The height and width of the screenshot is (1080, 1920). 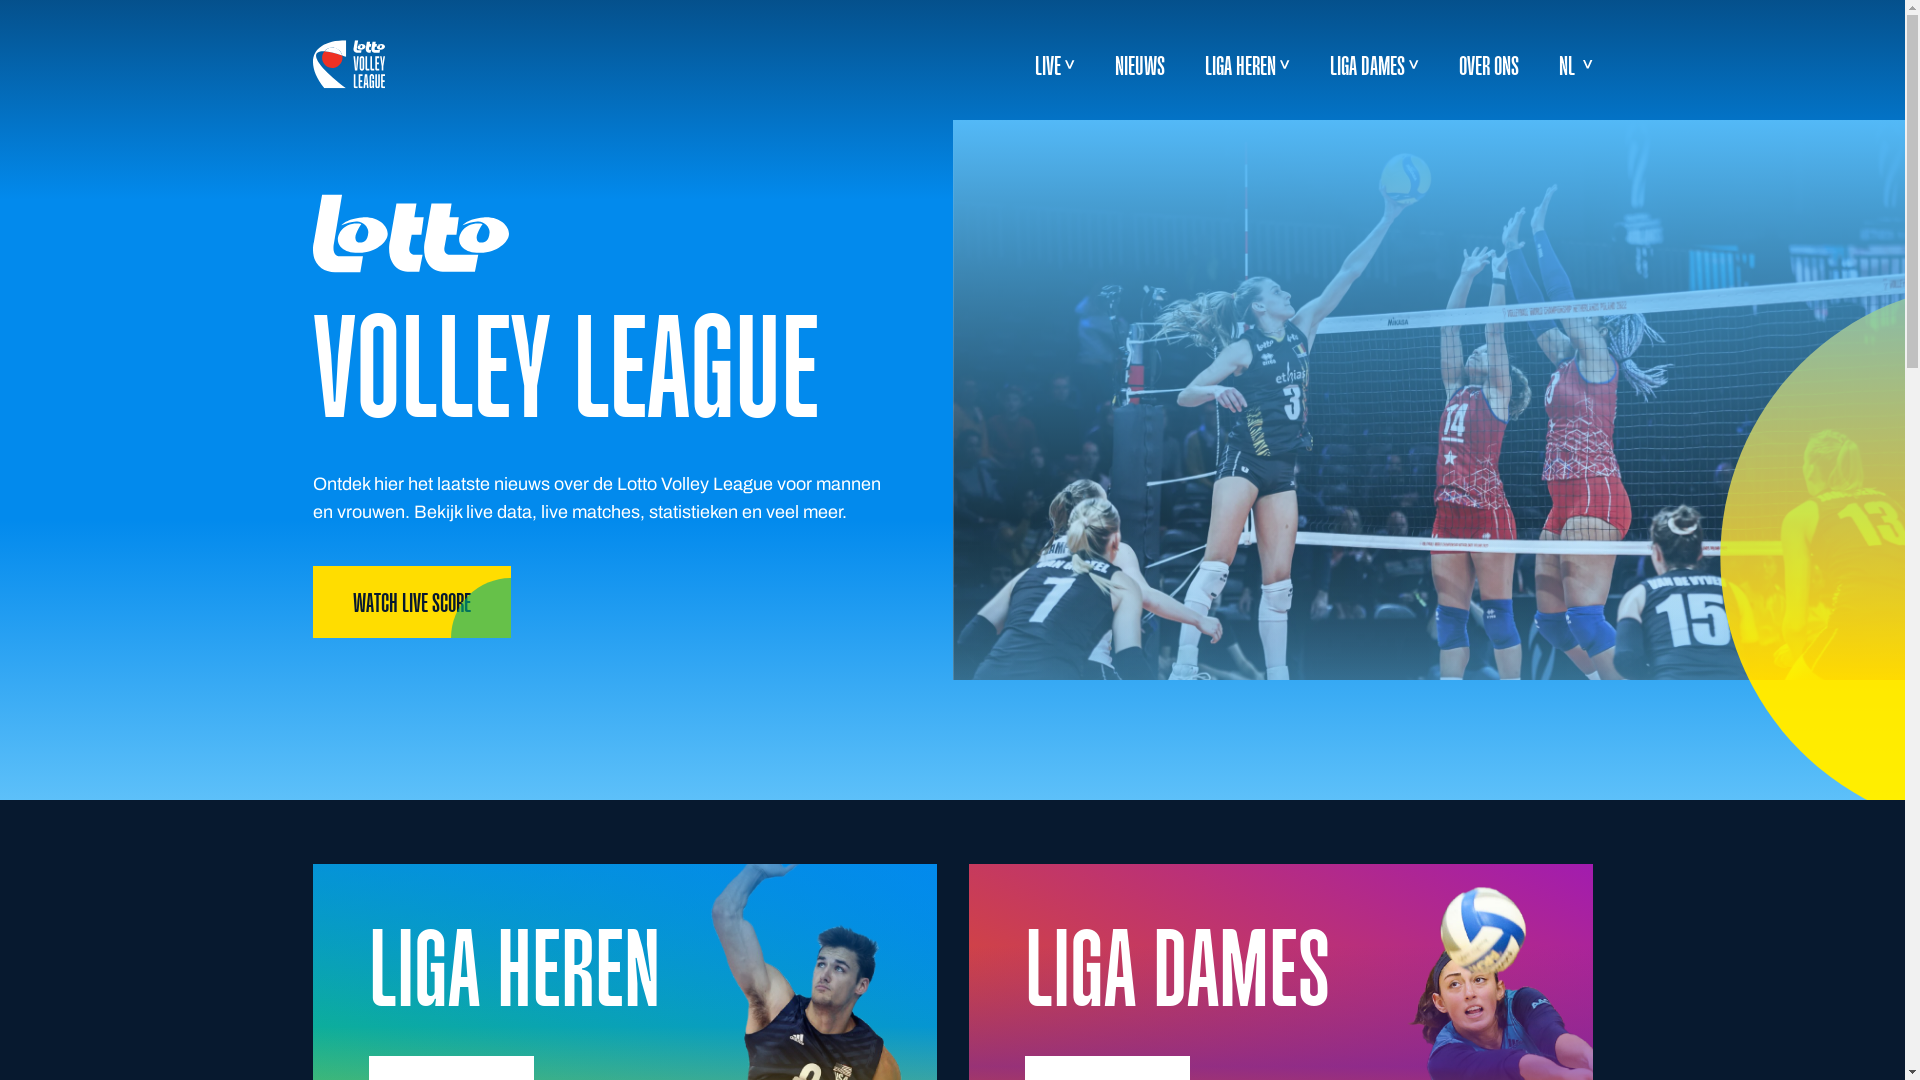 What do you see at coordinates (1368, 64) in the screenshot?
I see `LIGA DAMES` at bounding box center [1368, 64].